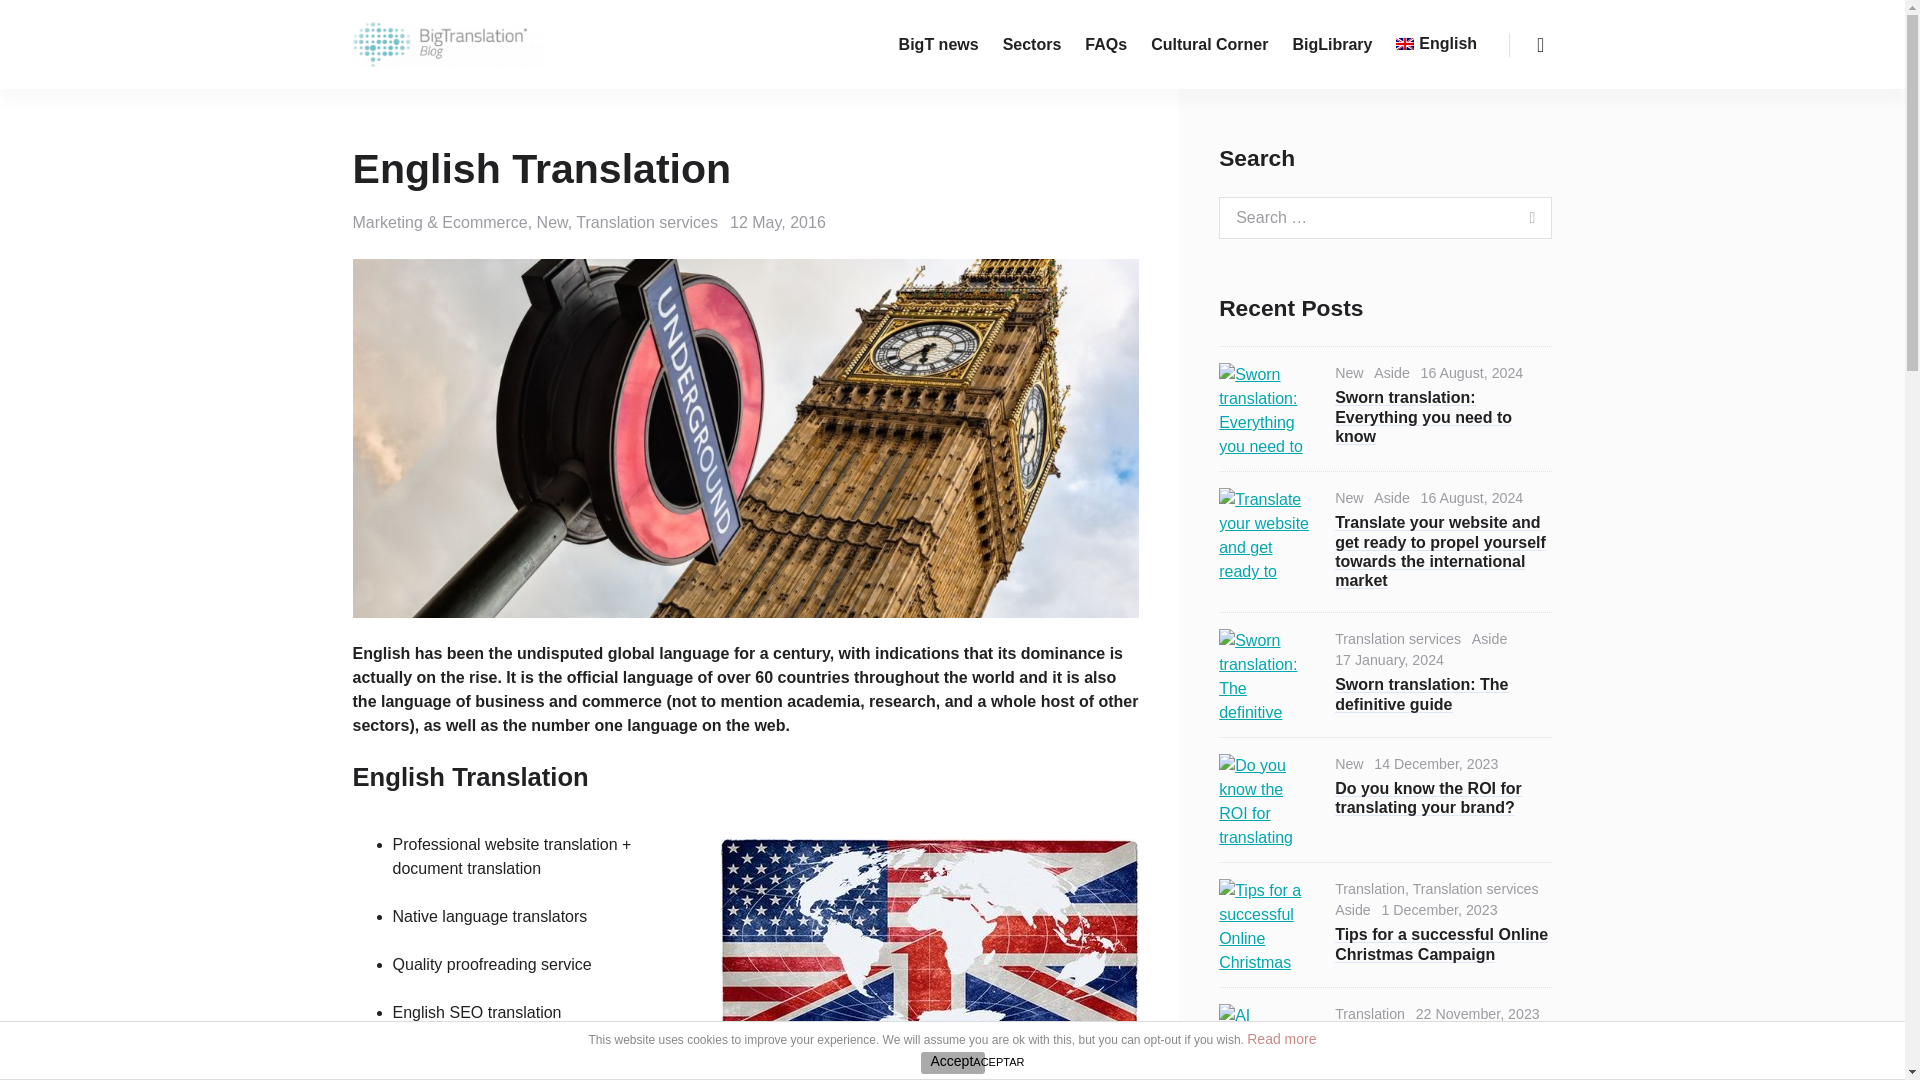 Image resolution: width=1920 pixels, height=1080 pixels. I want to click on English, so click(1436, 44).